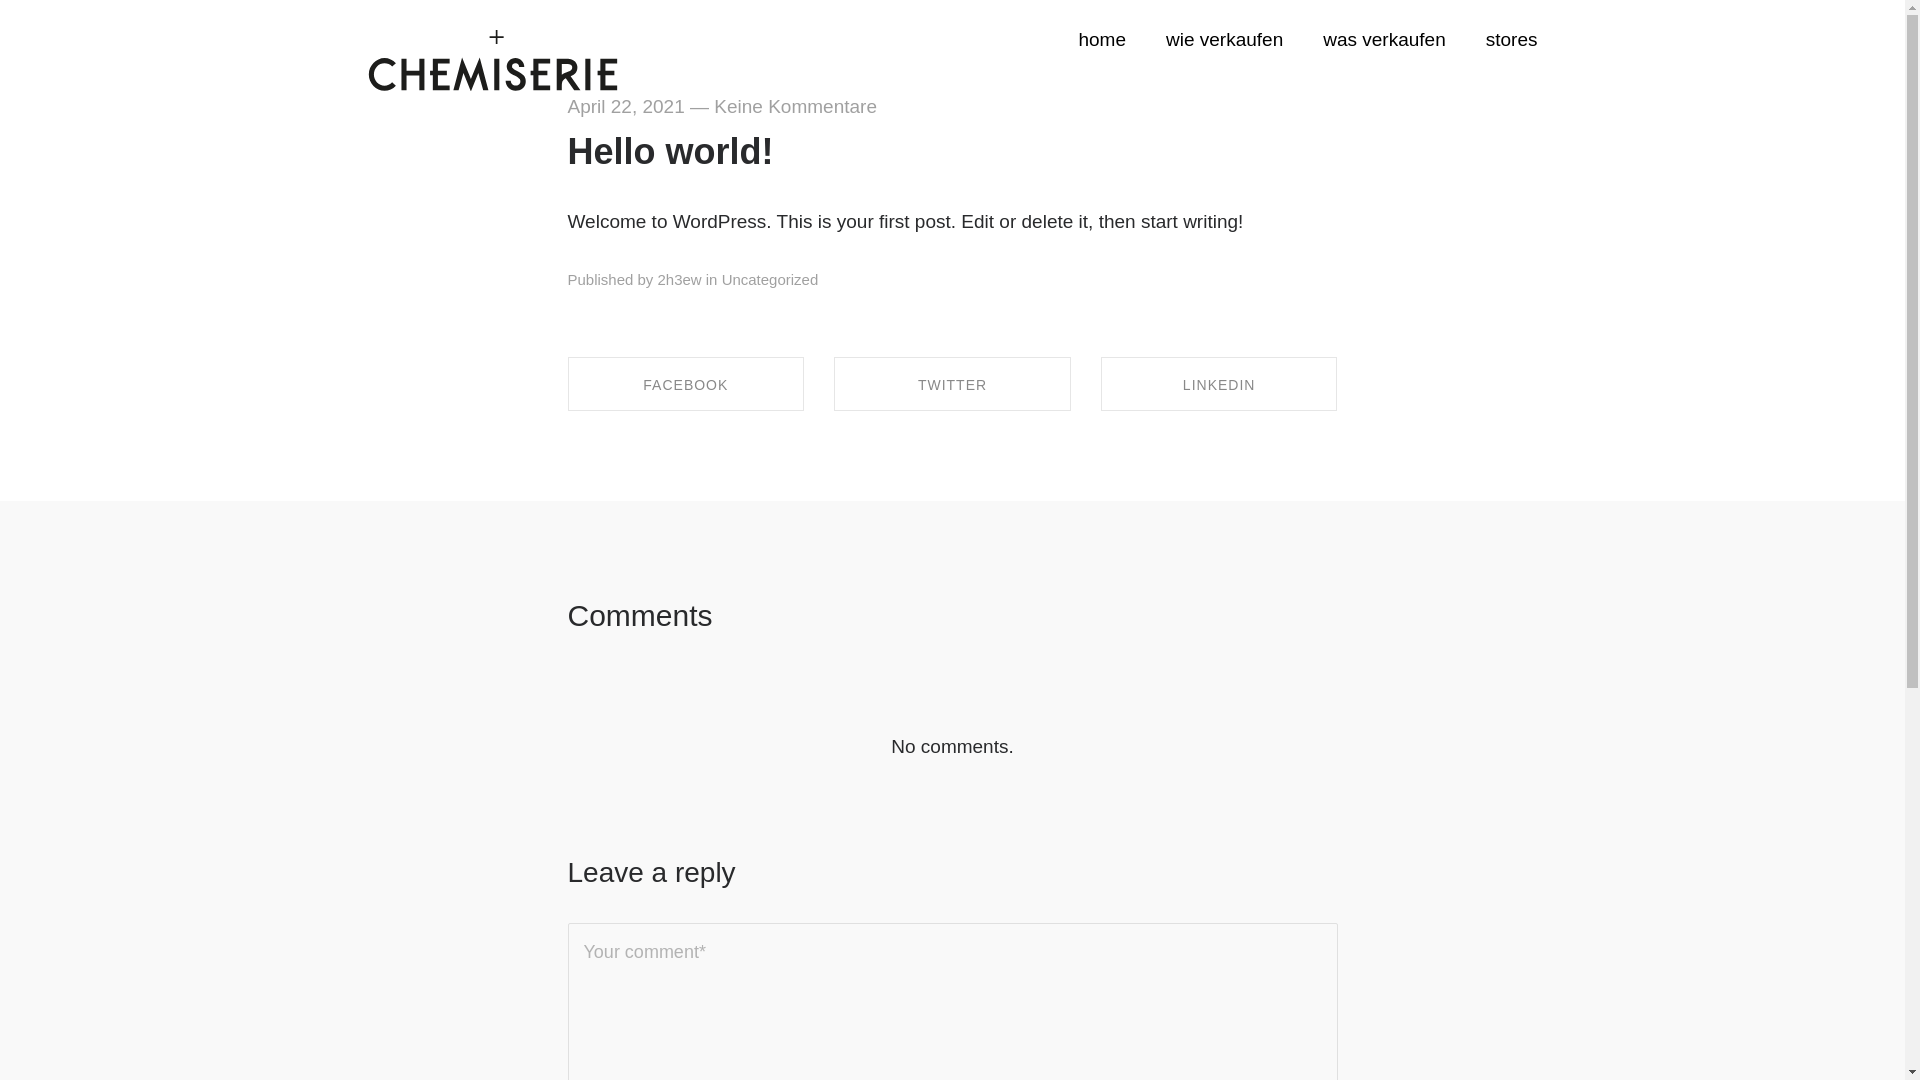 This screenshot has height=1080, width=1920. I want to click on Uncategorized, so click(770, 280).